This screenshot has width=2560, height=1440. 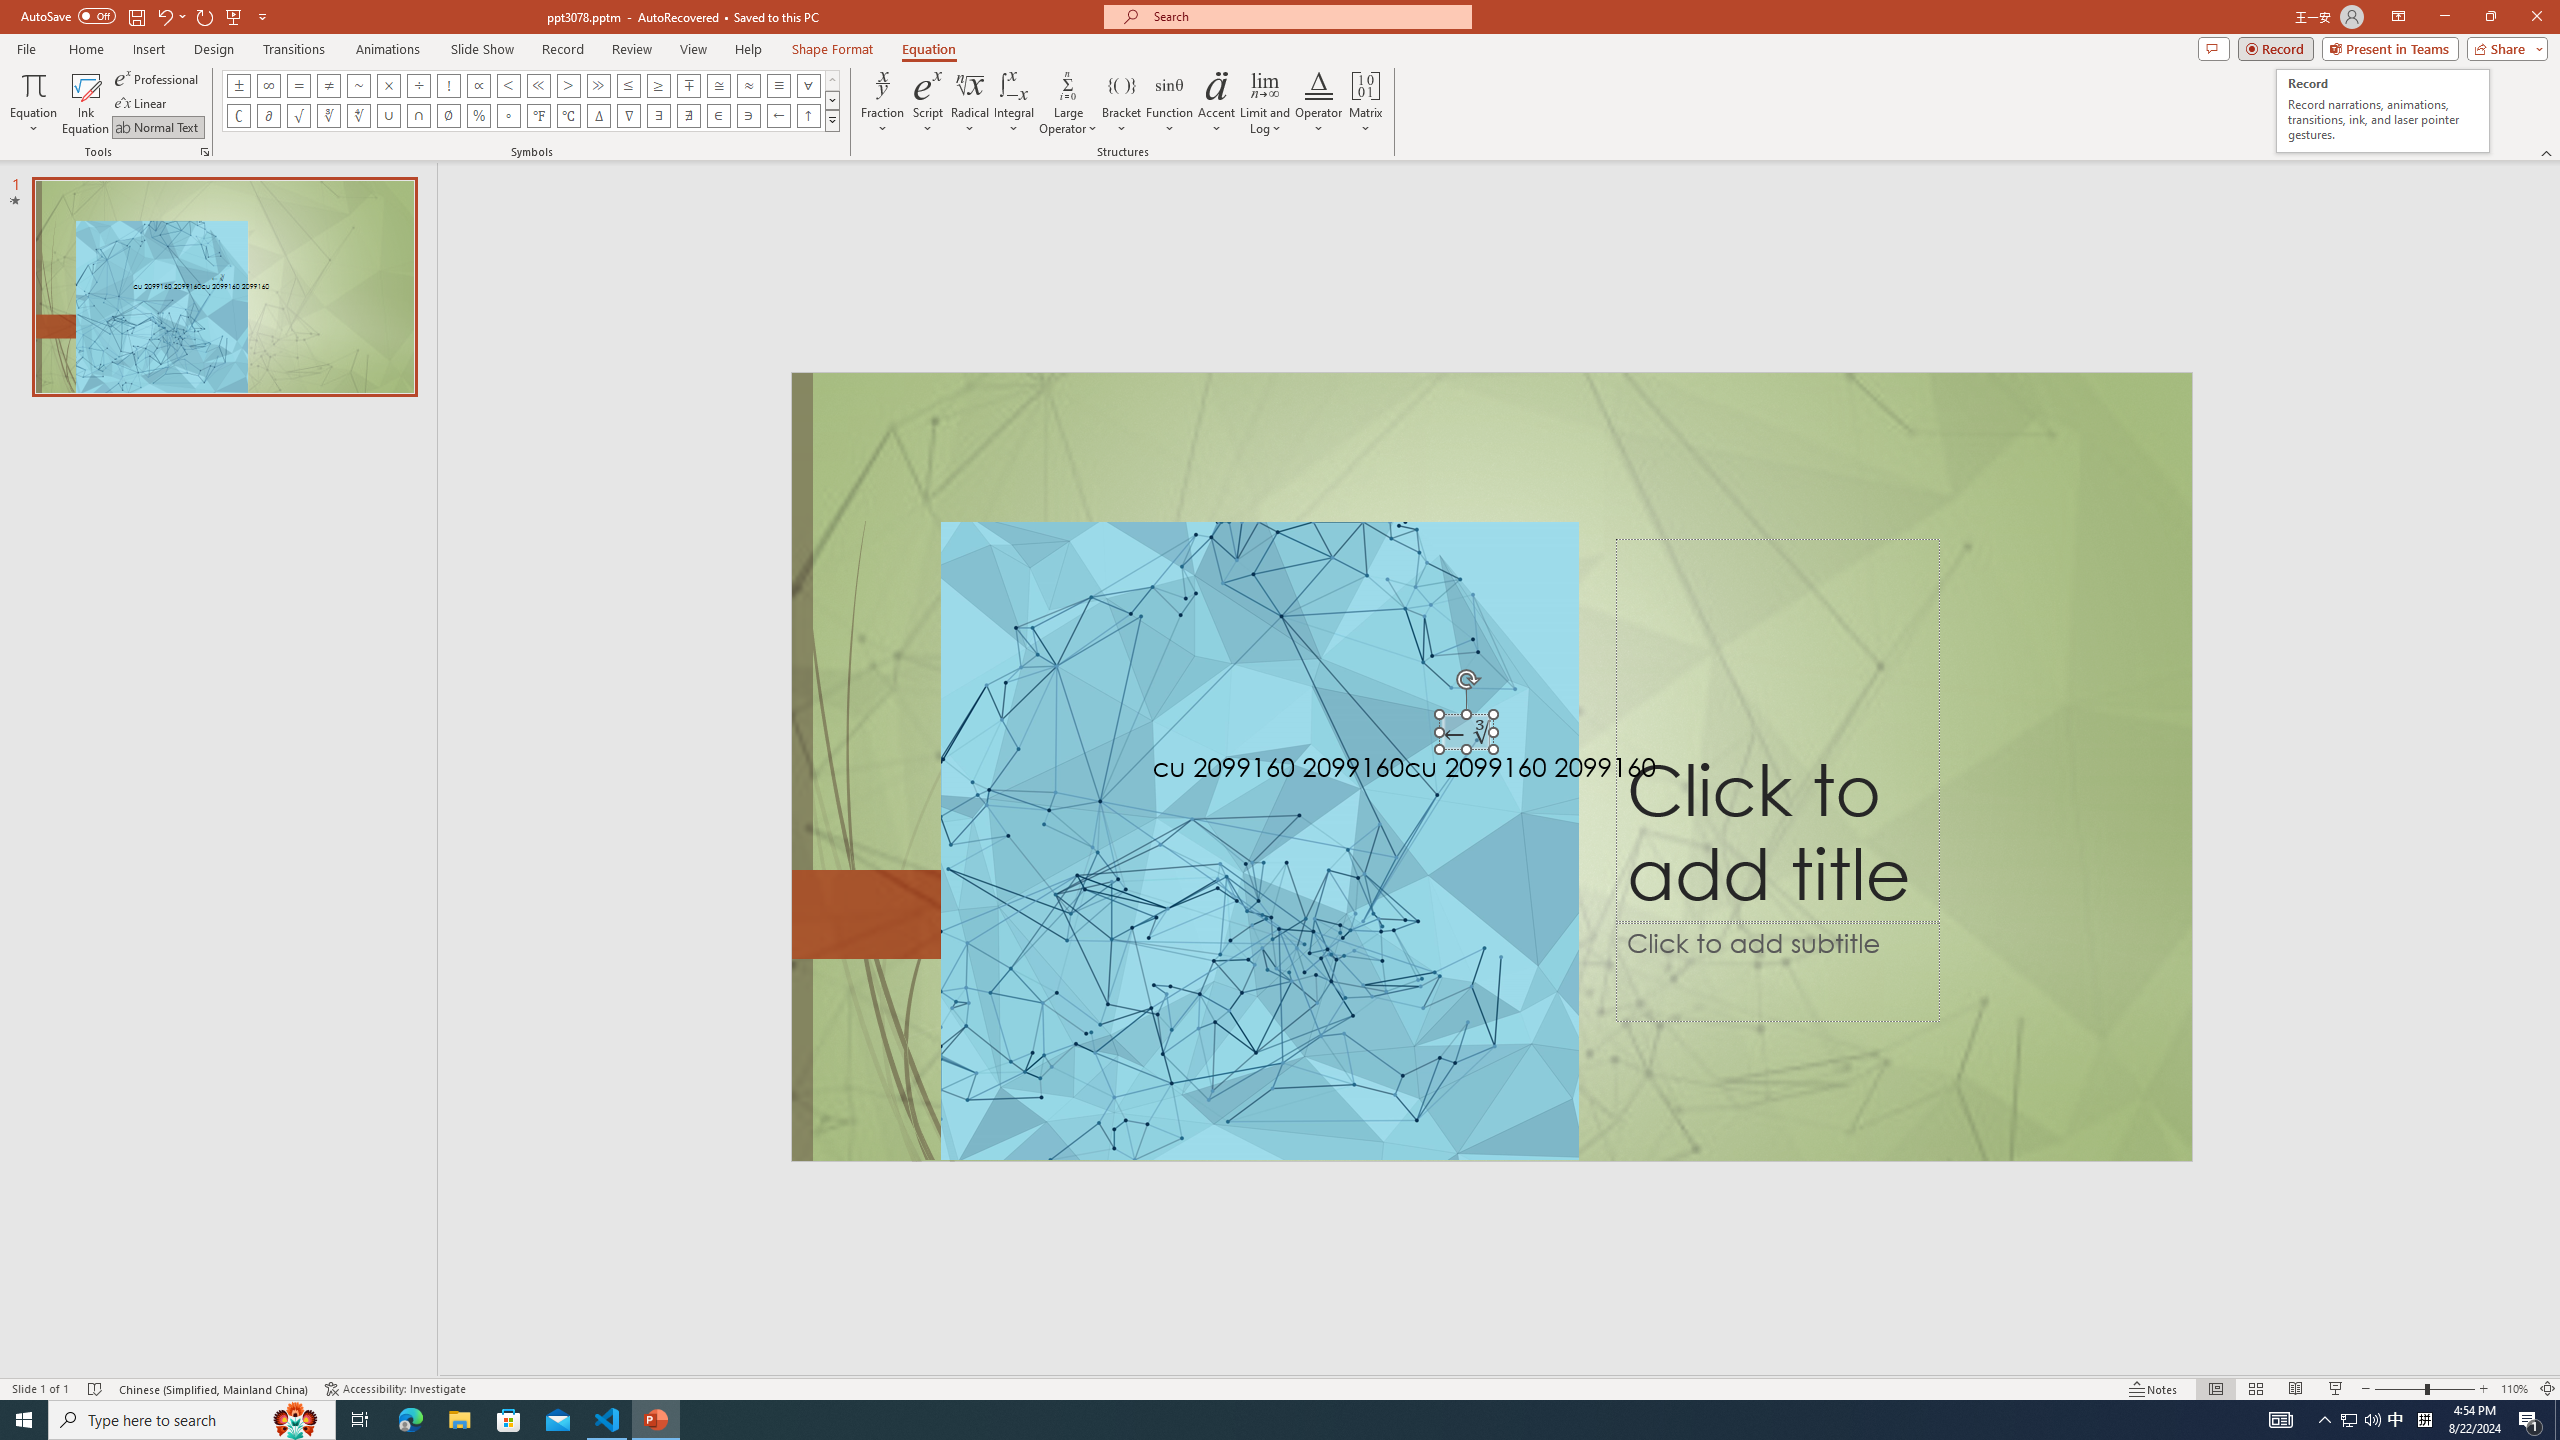 What do you see at coordinates (449, 116) in the screenshot?
I see `Equation Symbol Empty Set` at bounding box center [449, 116].